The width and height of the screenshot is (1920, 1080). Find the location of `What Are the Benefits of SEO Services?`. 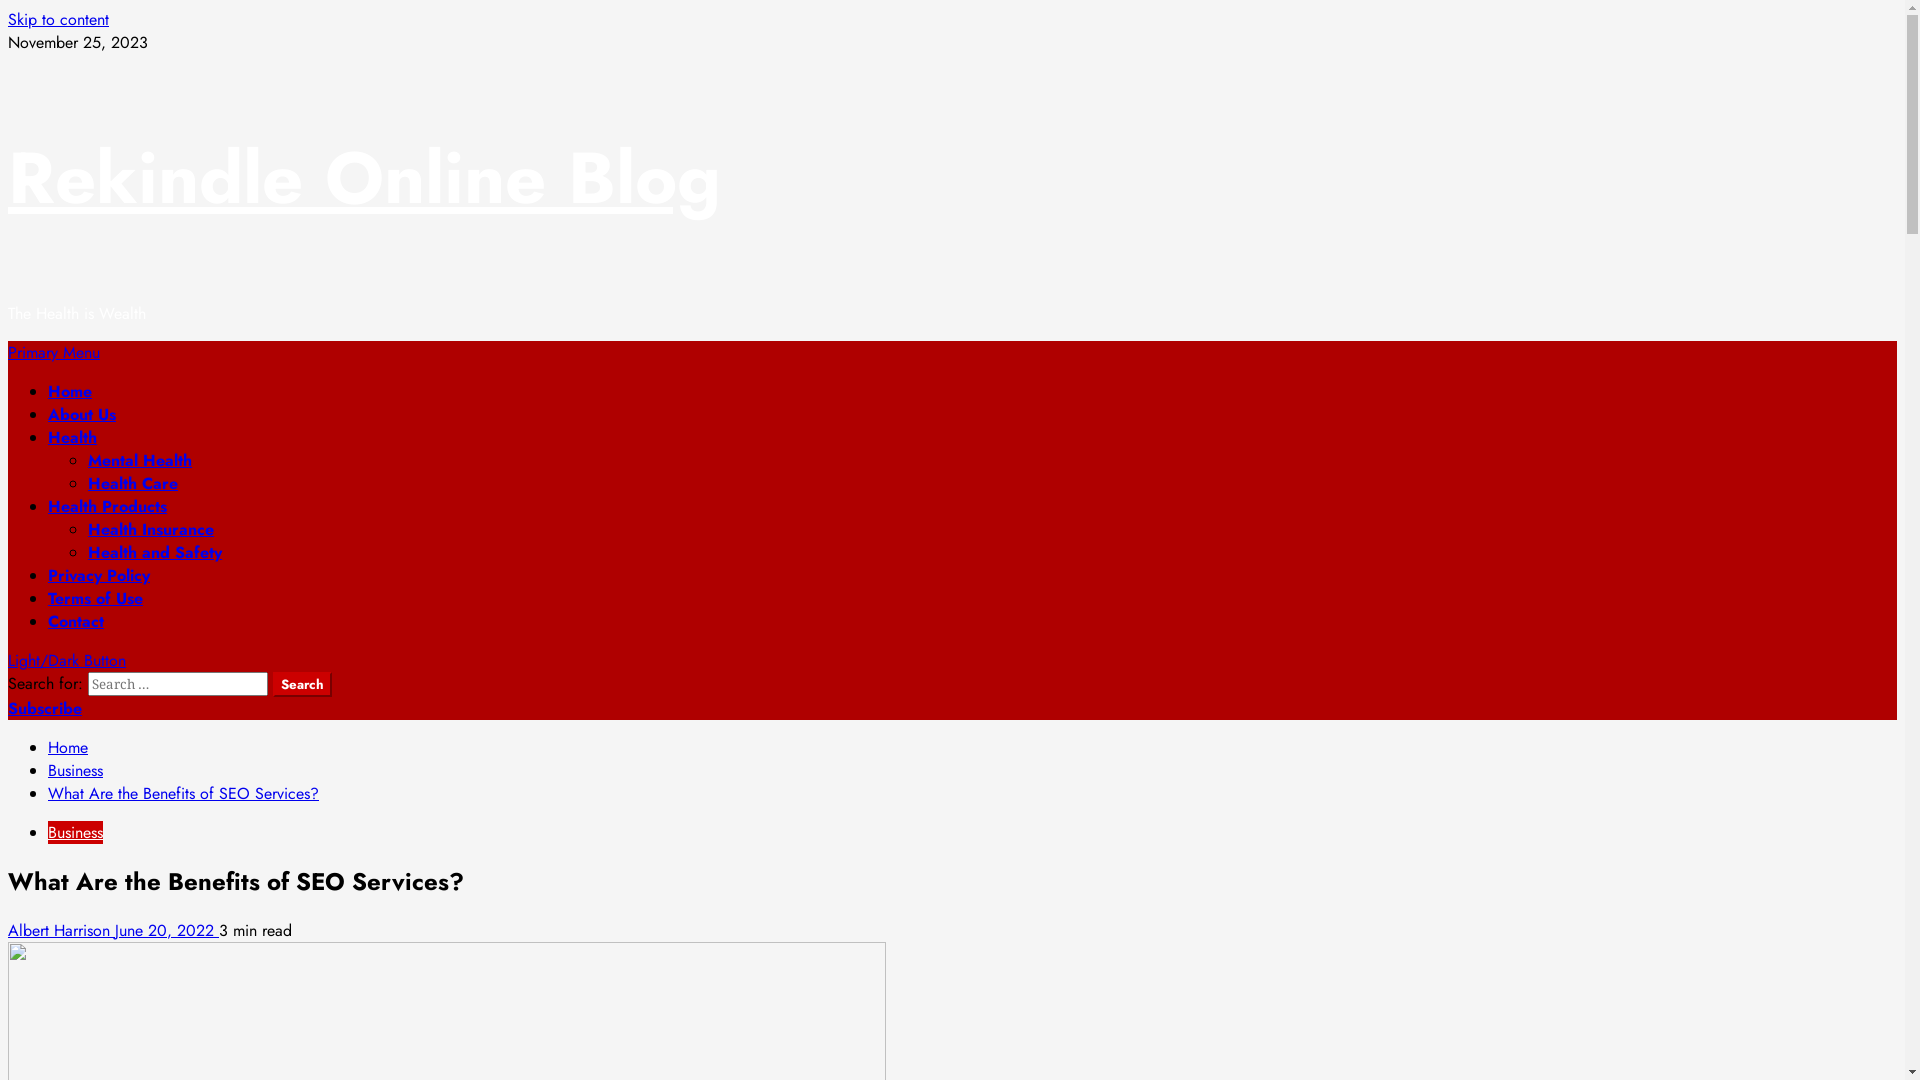

What Are the Benefits of SEO Services? is located at coordinates (184, 794).